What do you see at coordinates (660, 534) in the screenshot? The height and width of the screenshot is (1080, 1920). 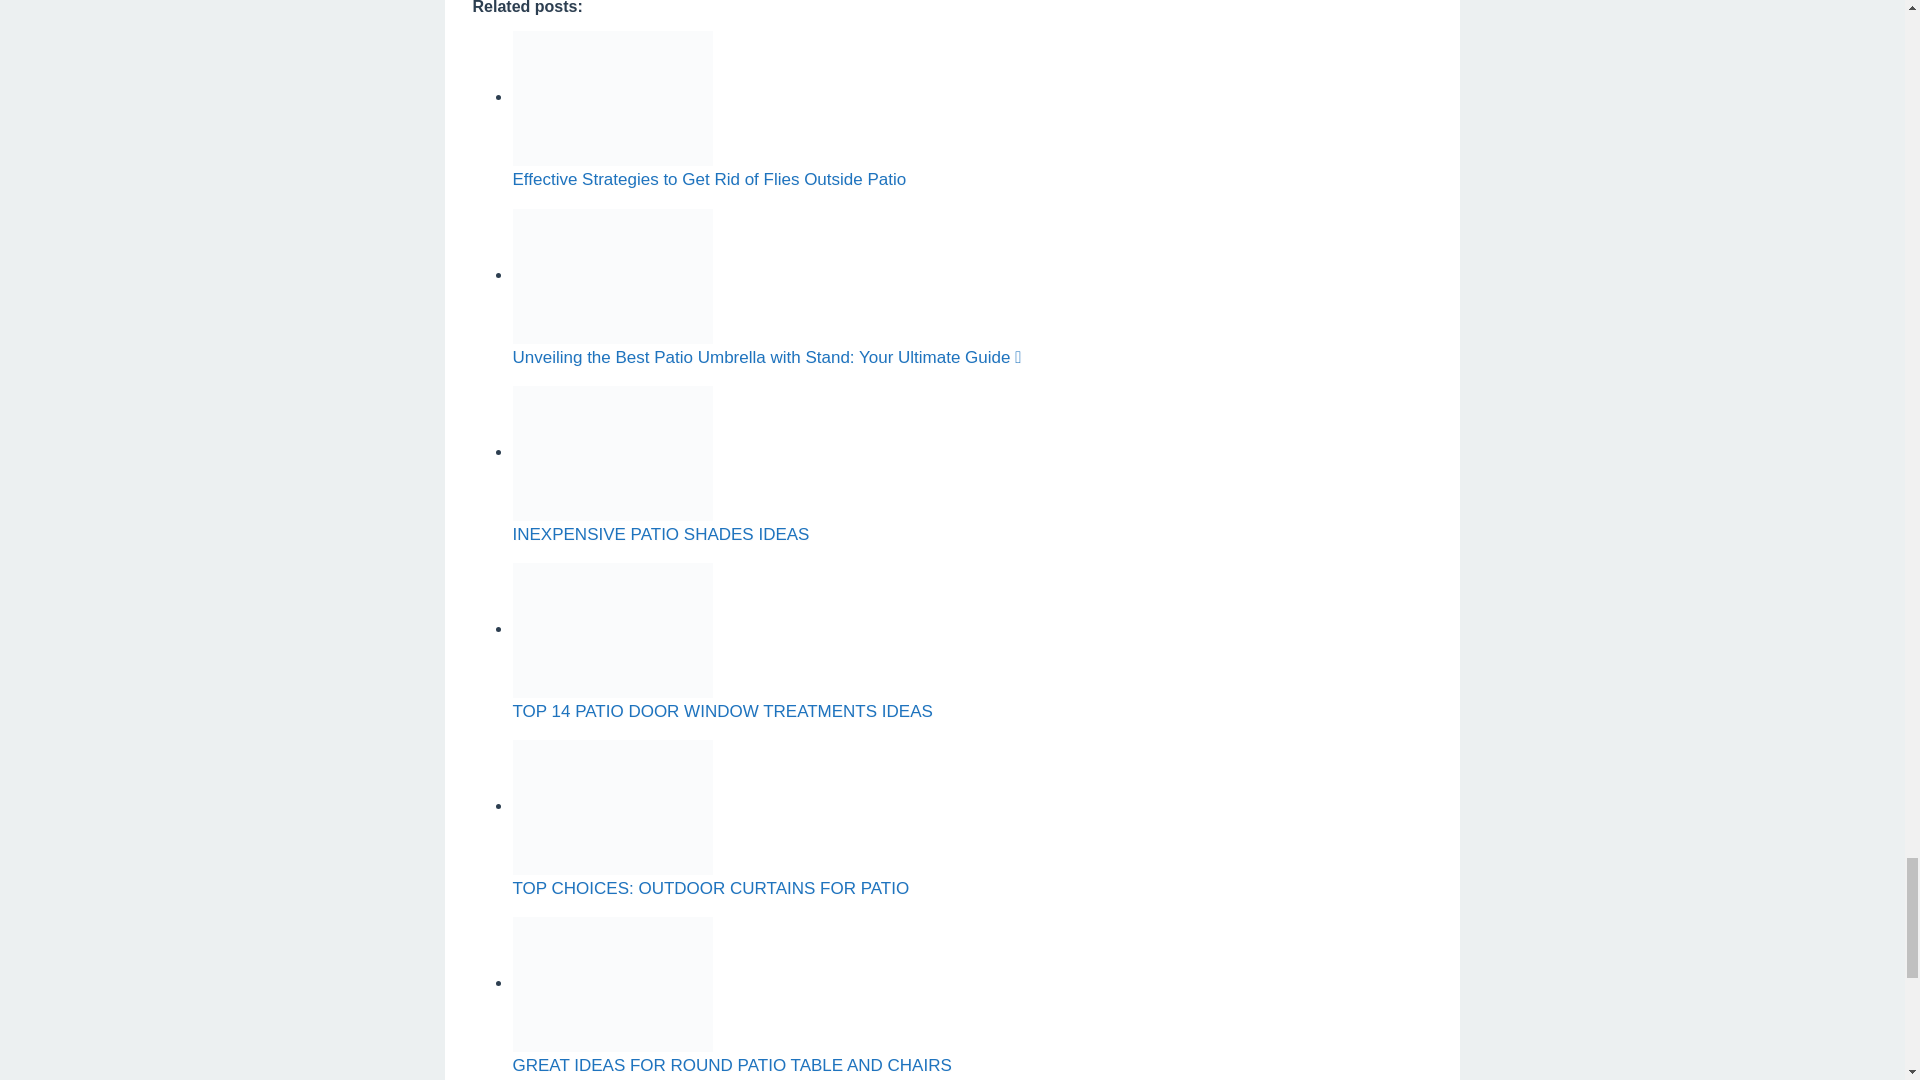 I see `INEXPENSIVE PATIO SHADES IDEAS` at bounding box center [660, 534].